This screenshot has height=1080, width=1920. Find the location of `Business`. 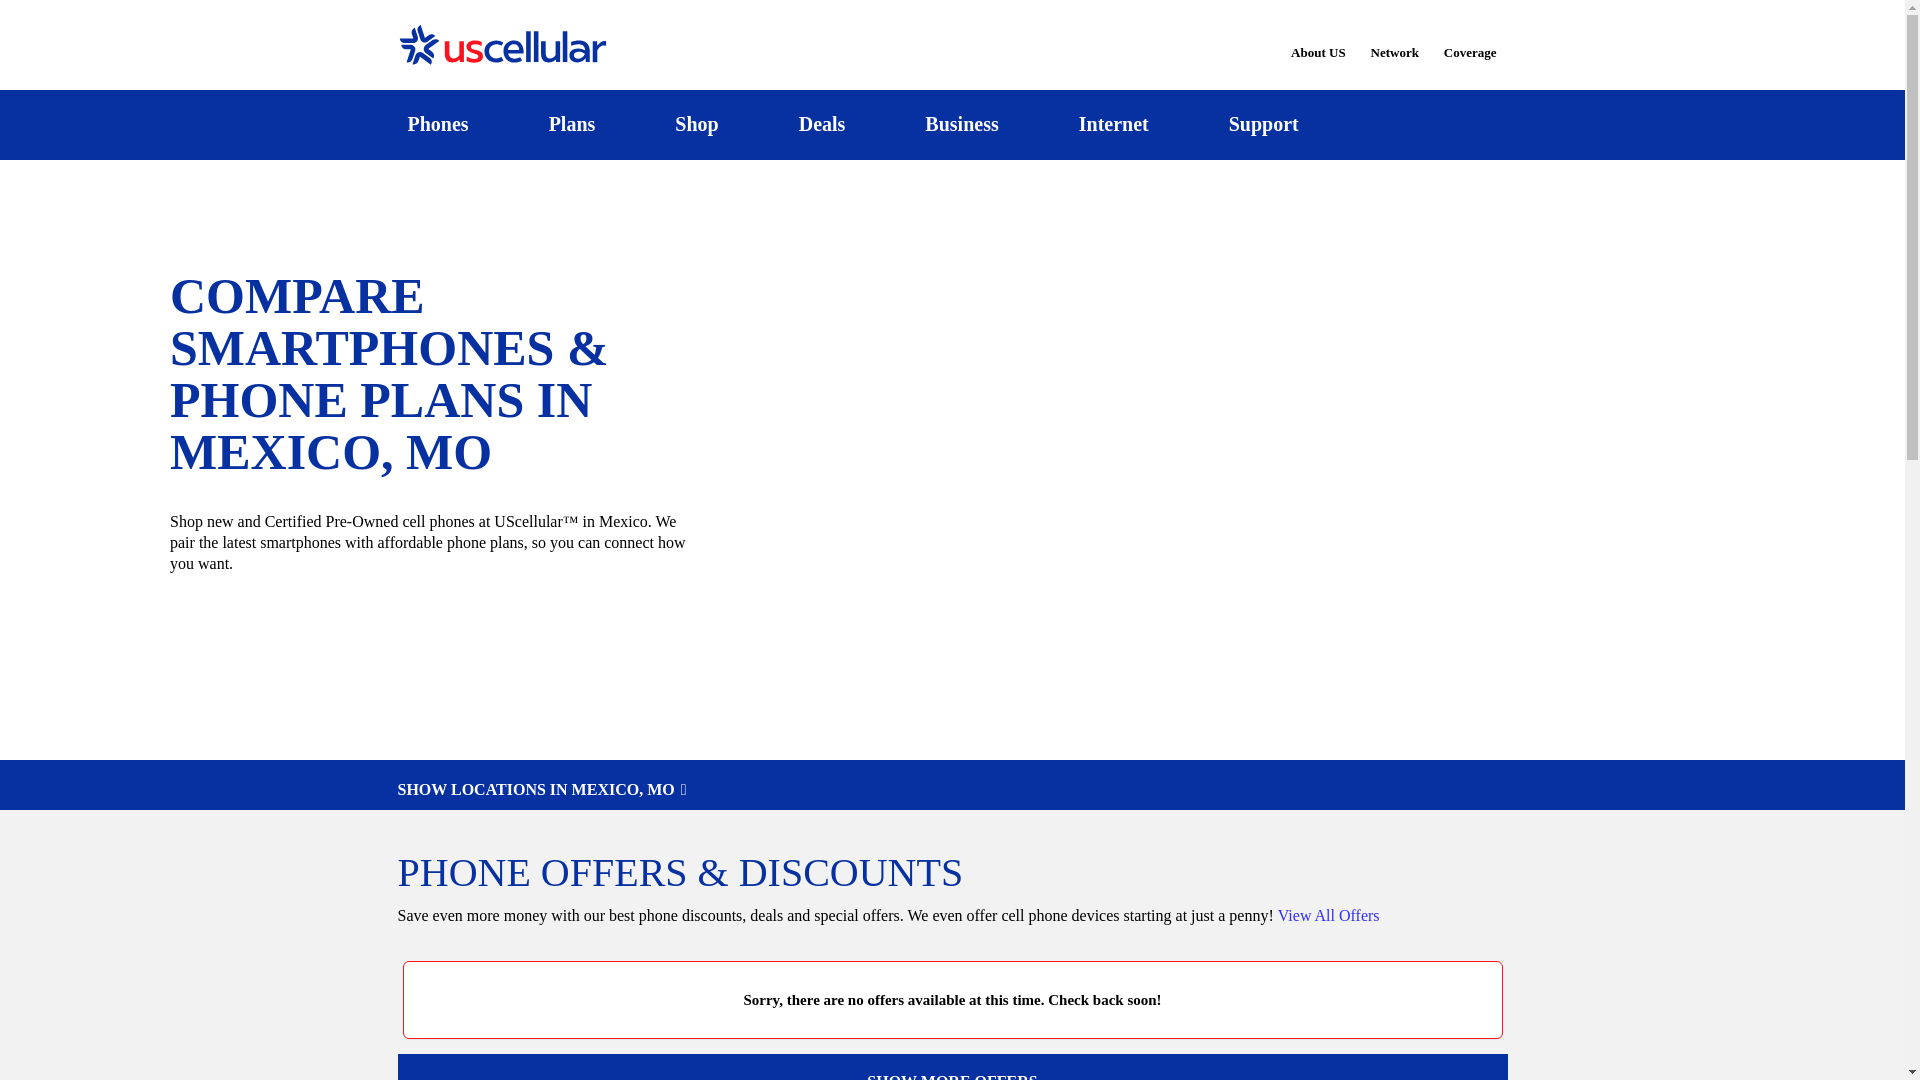

Business is located at coordinates (962, 124).